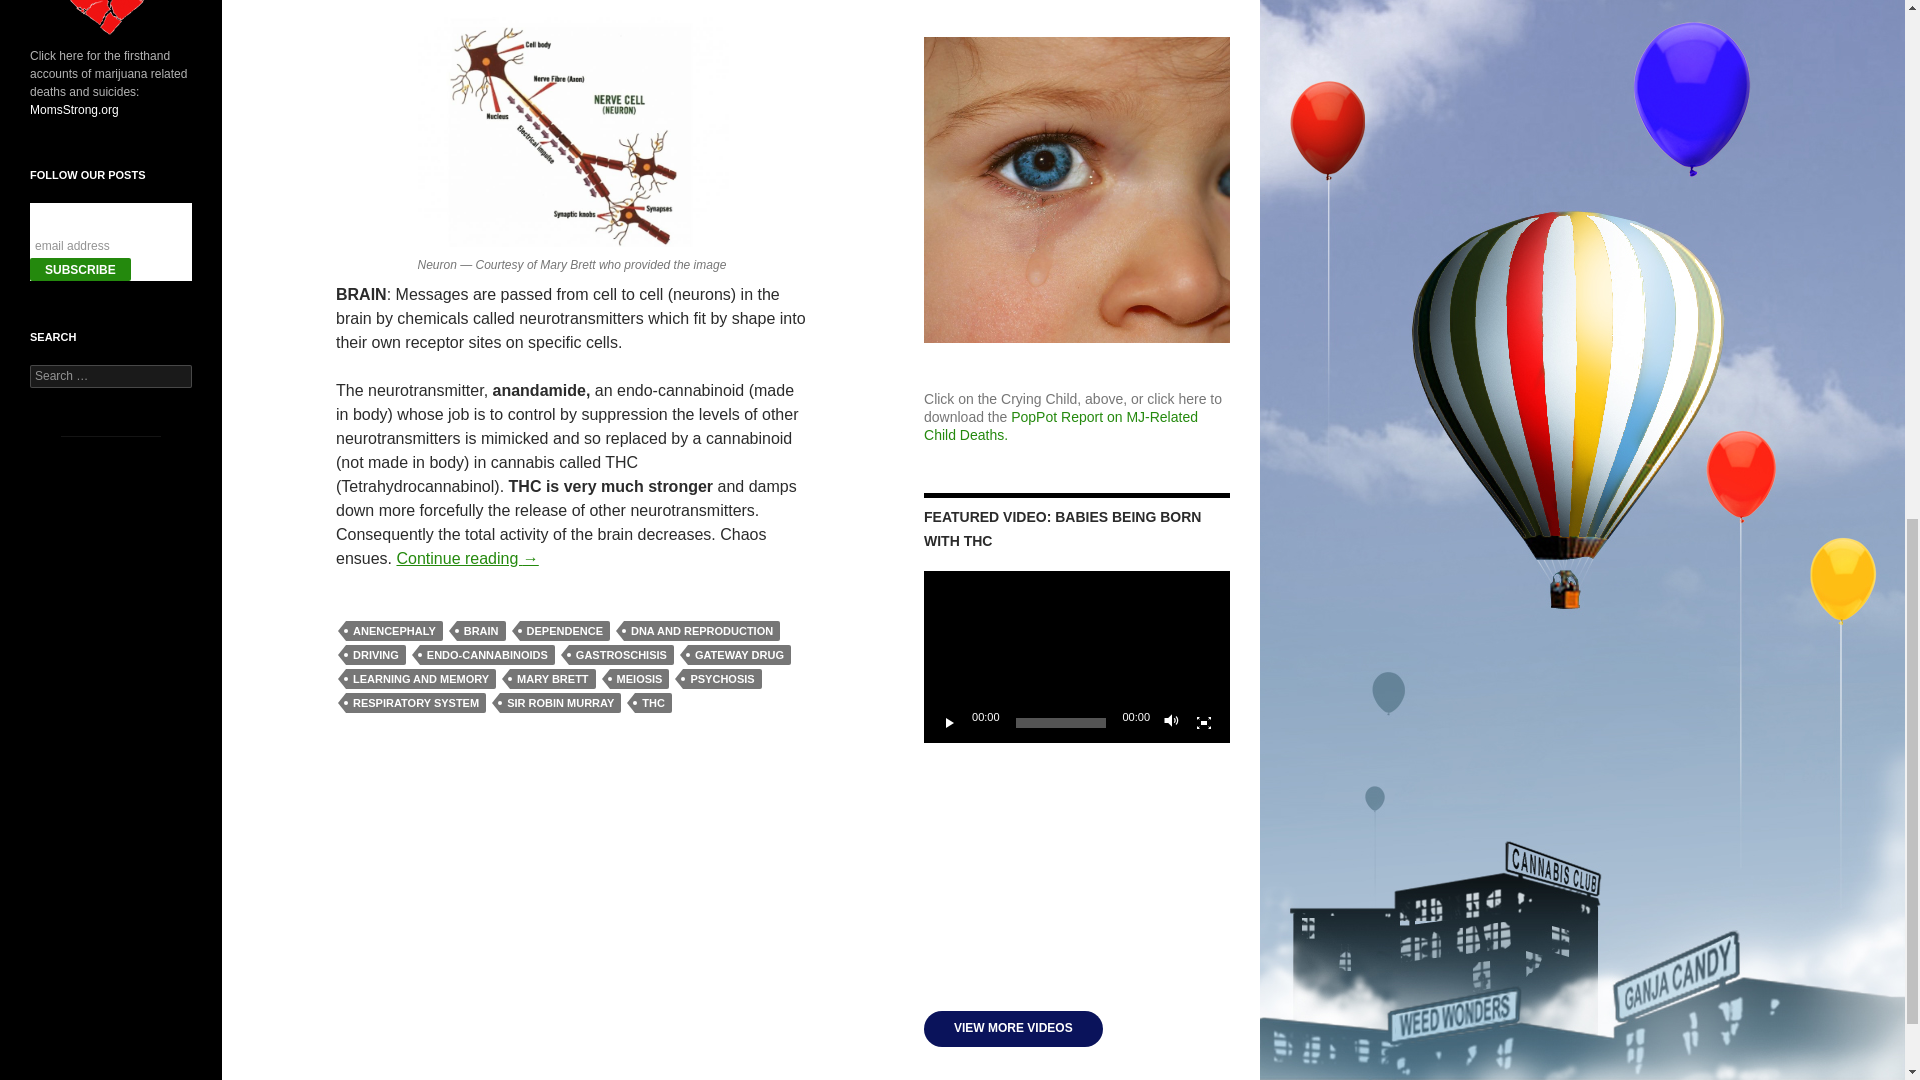 The height and width of the screenshot is (1080, 1920). What do you see at coordinates (375, 654) in the screenshot?
I see `DRIVING` at bounding box center [375, 654].